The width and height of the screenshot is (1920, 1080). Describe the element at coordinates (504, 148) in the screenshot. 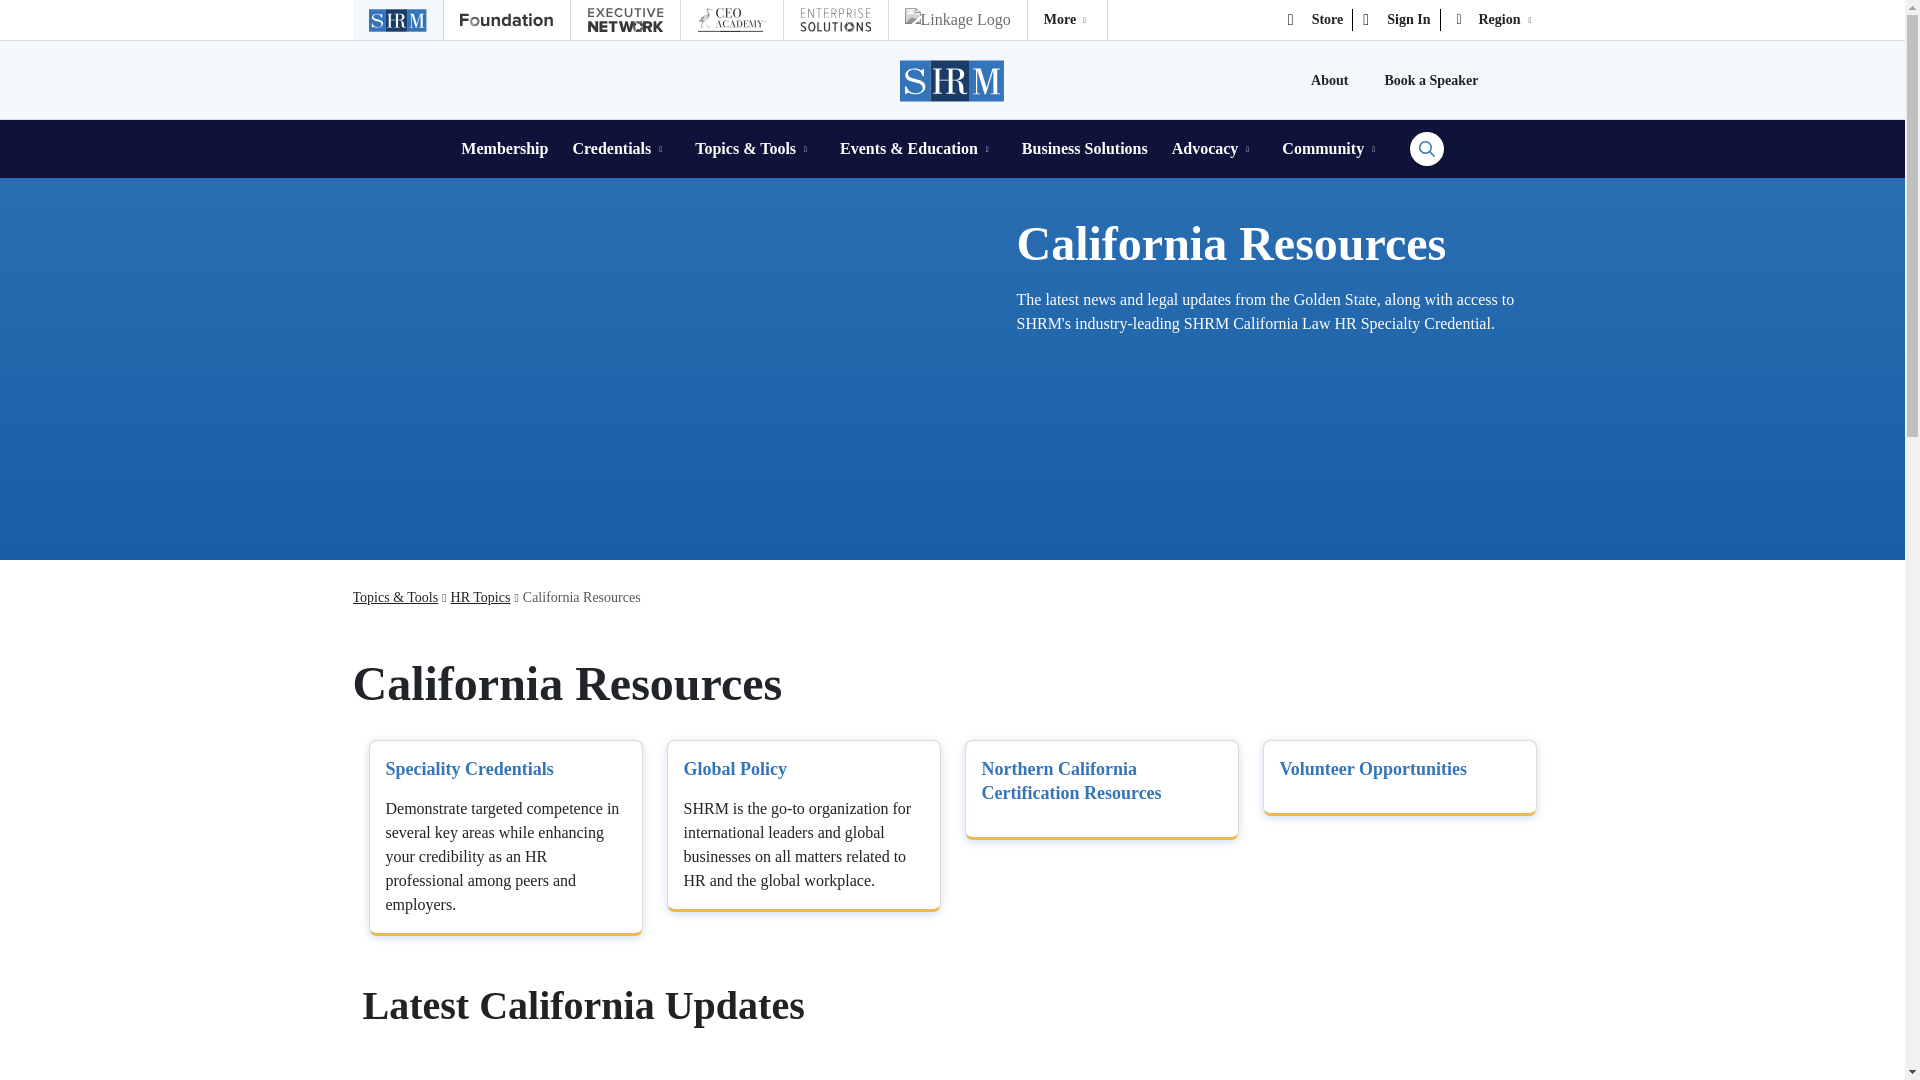

I see `Membership` at that location.